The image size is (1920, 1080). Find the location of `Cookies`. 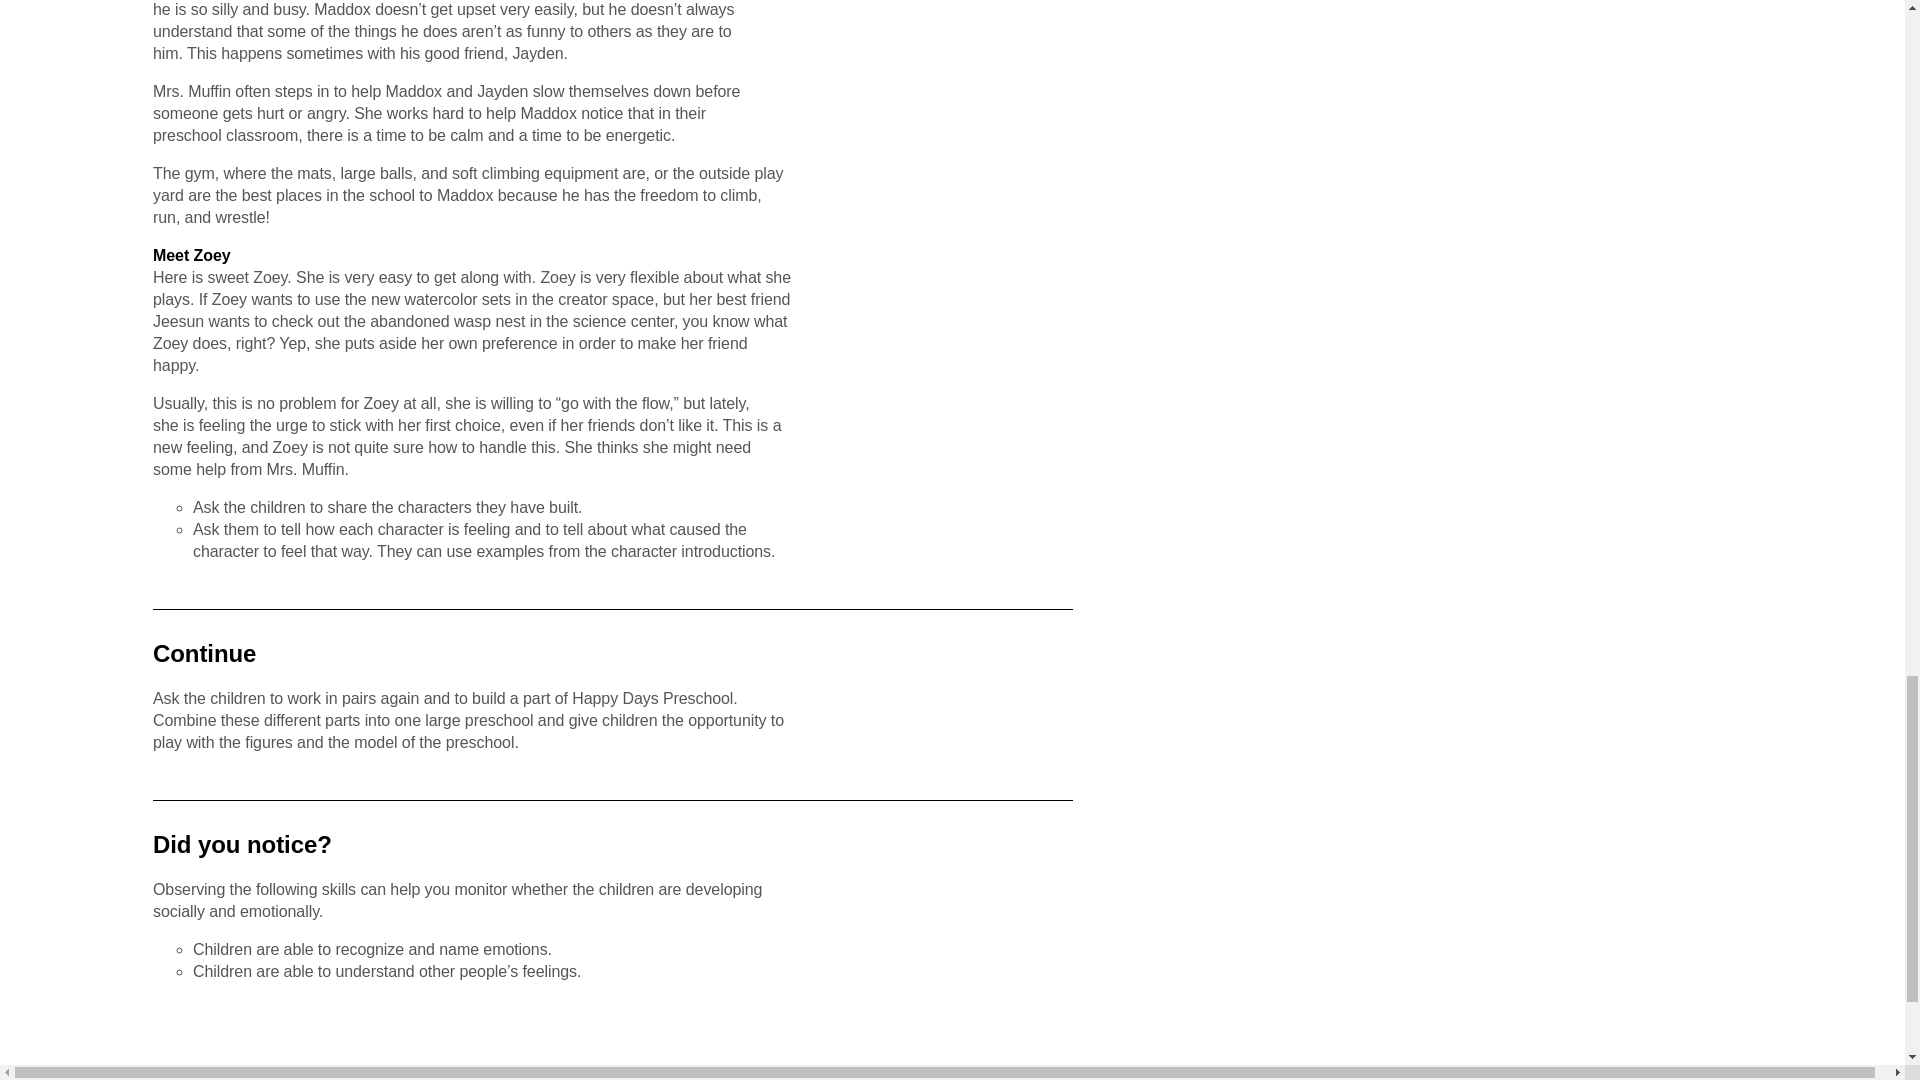

Cookies is located at coordinates (1134, 1076).